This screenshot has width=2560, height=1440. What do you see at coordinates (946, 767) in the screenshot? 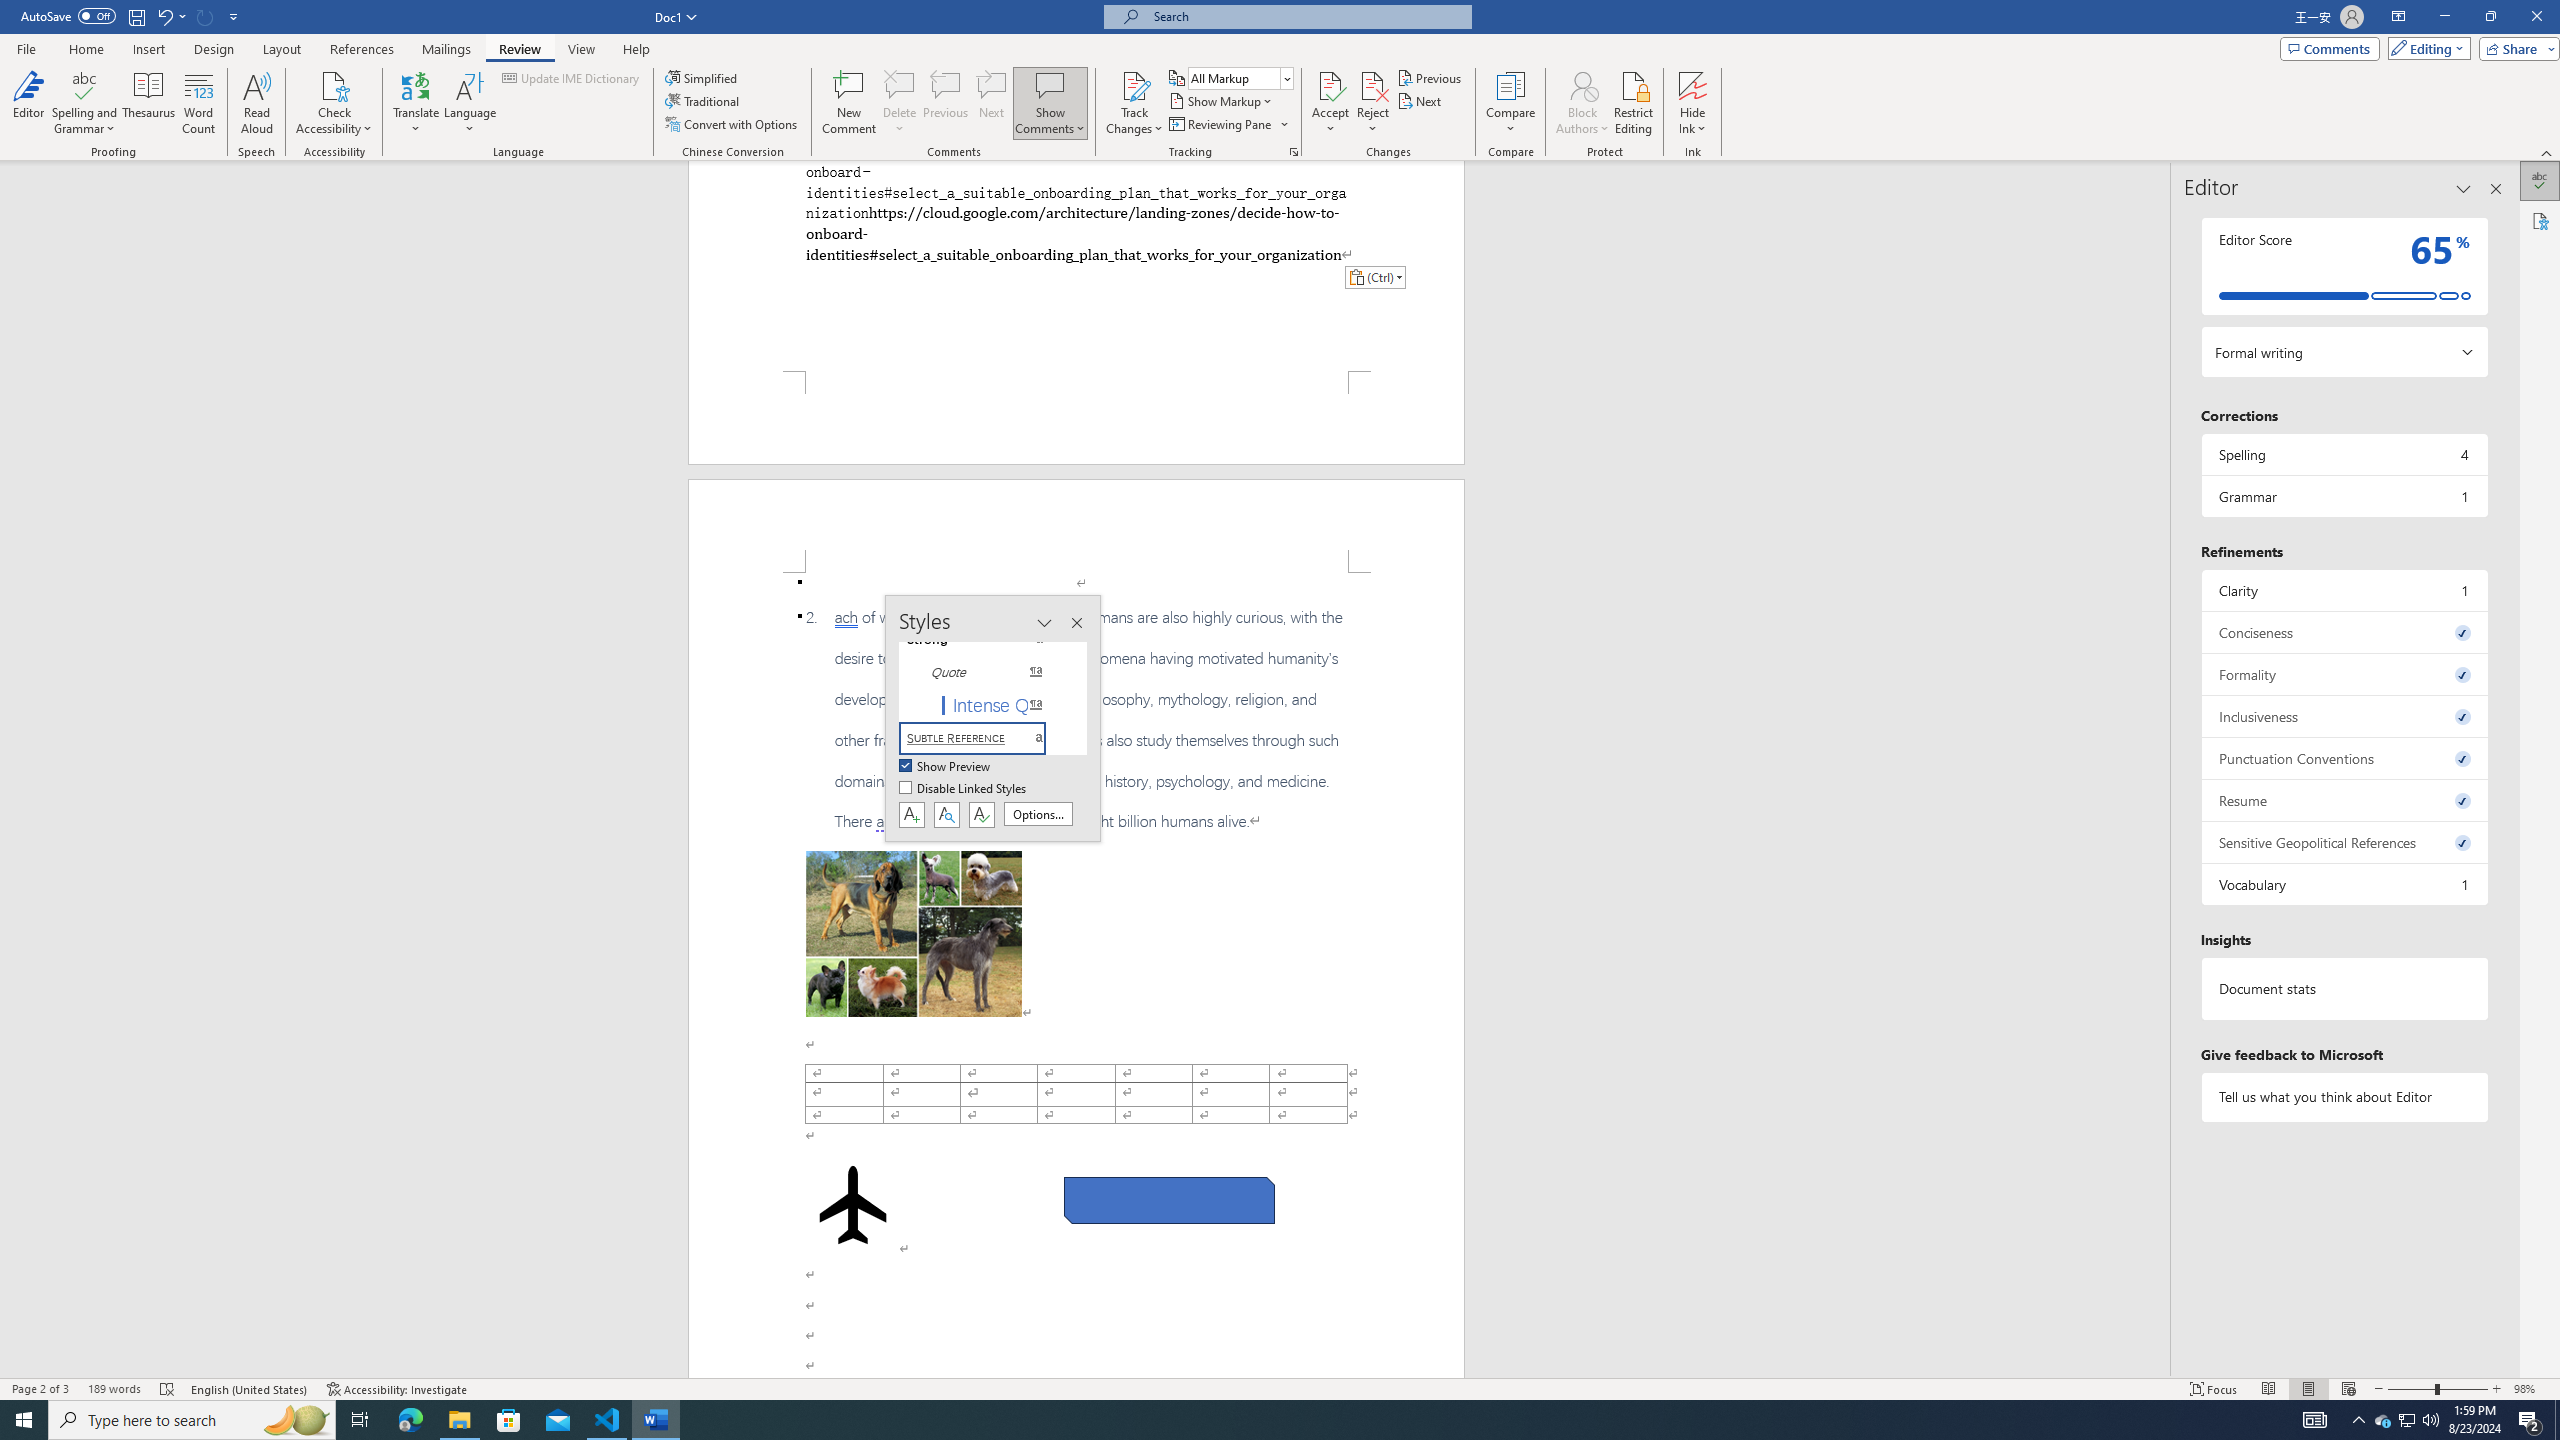
I see `Show Preview` at bounding box center [946, 767].